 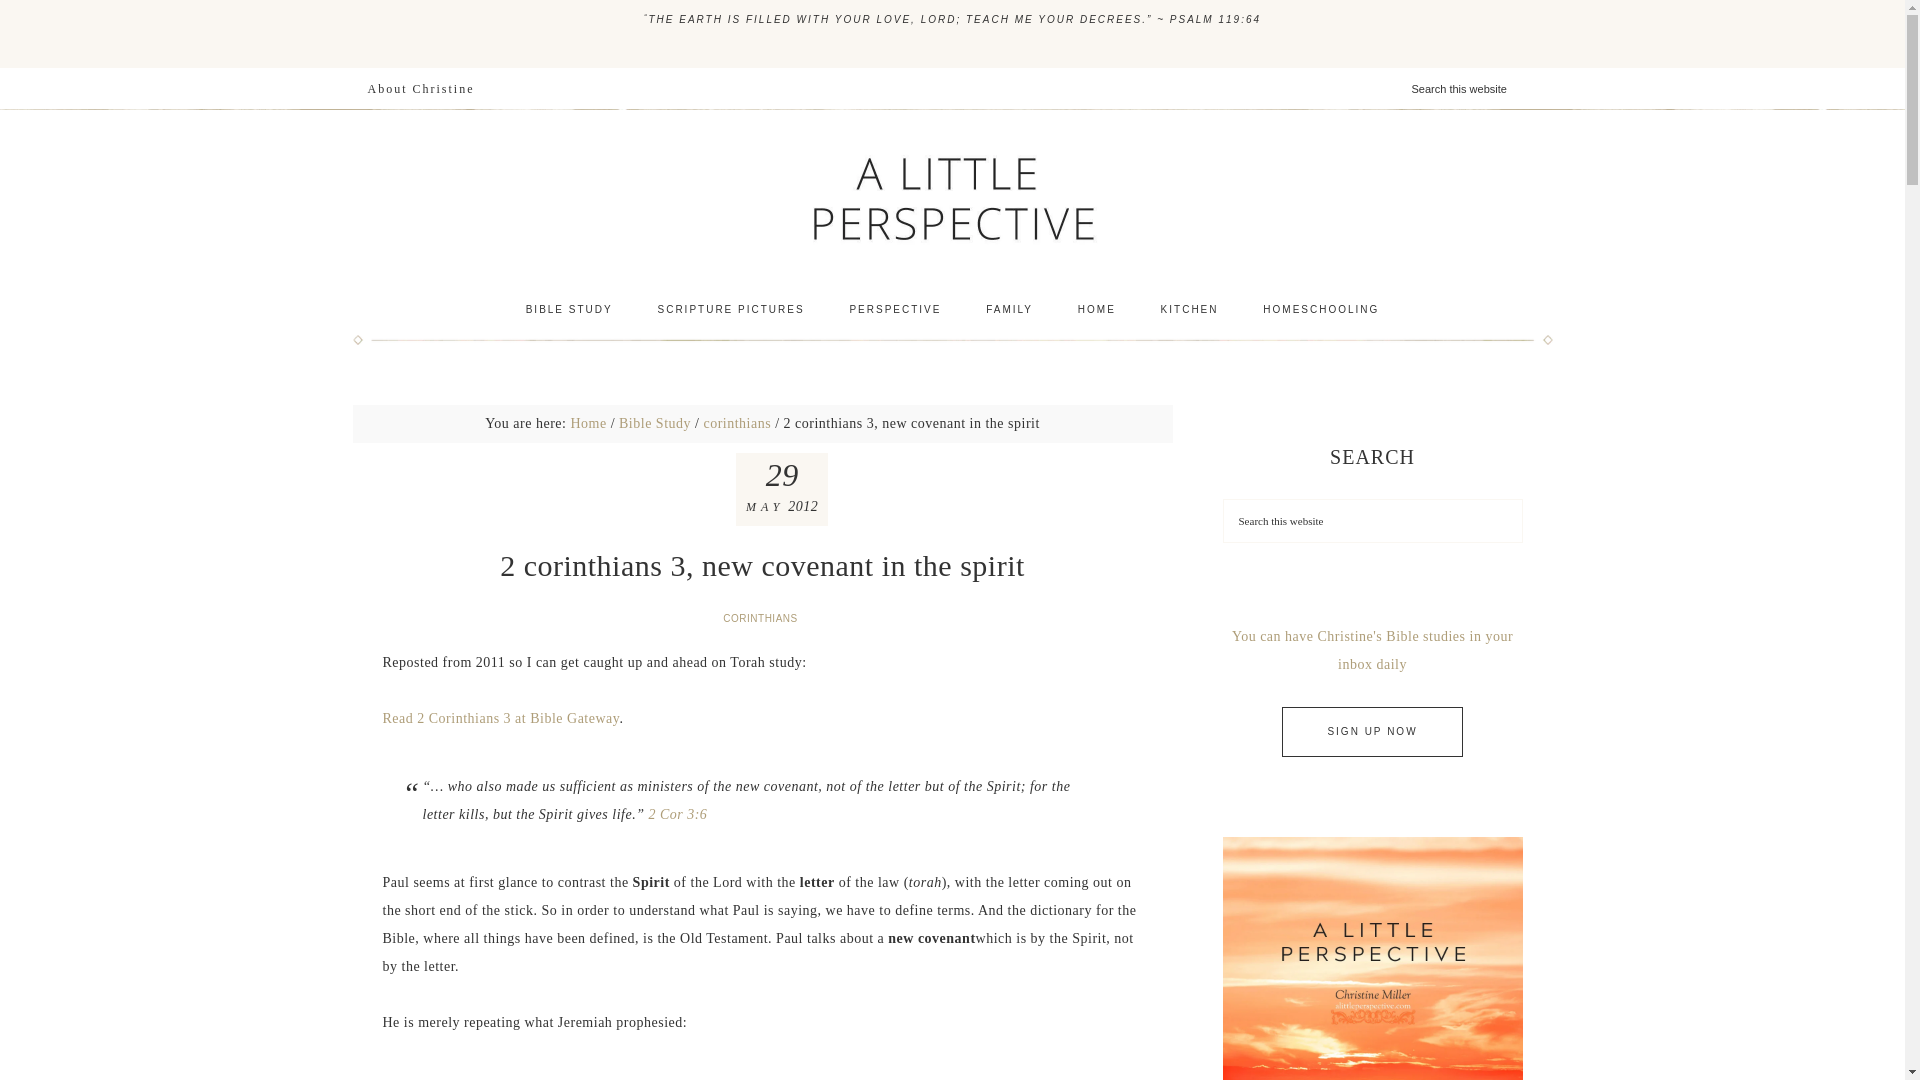 What do you see at coordinates (1372, 650) in the screenshot?
I see `You can have Christine's Bible studies in your inbox daily` at bounding box center [1372, 650].